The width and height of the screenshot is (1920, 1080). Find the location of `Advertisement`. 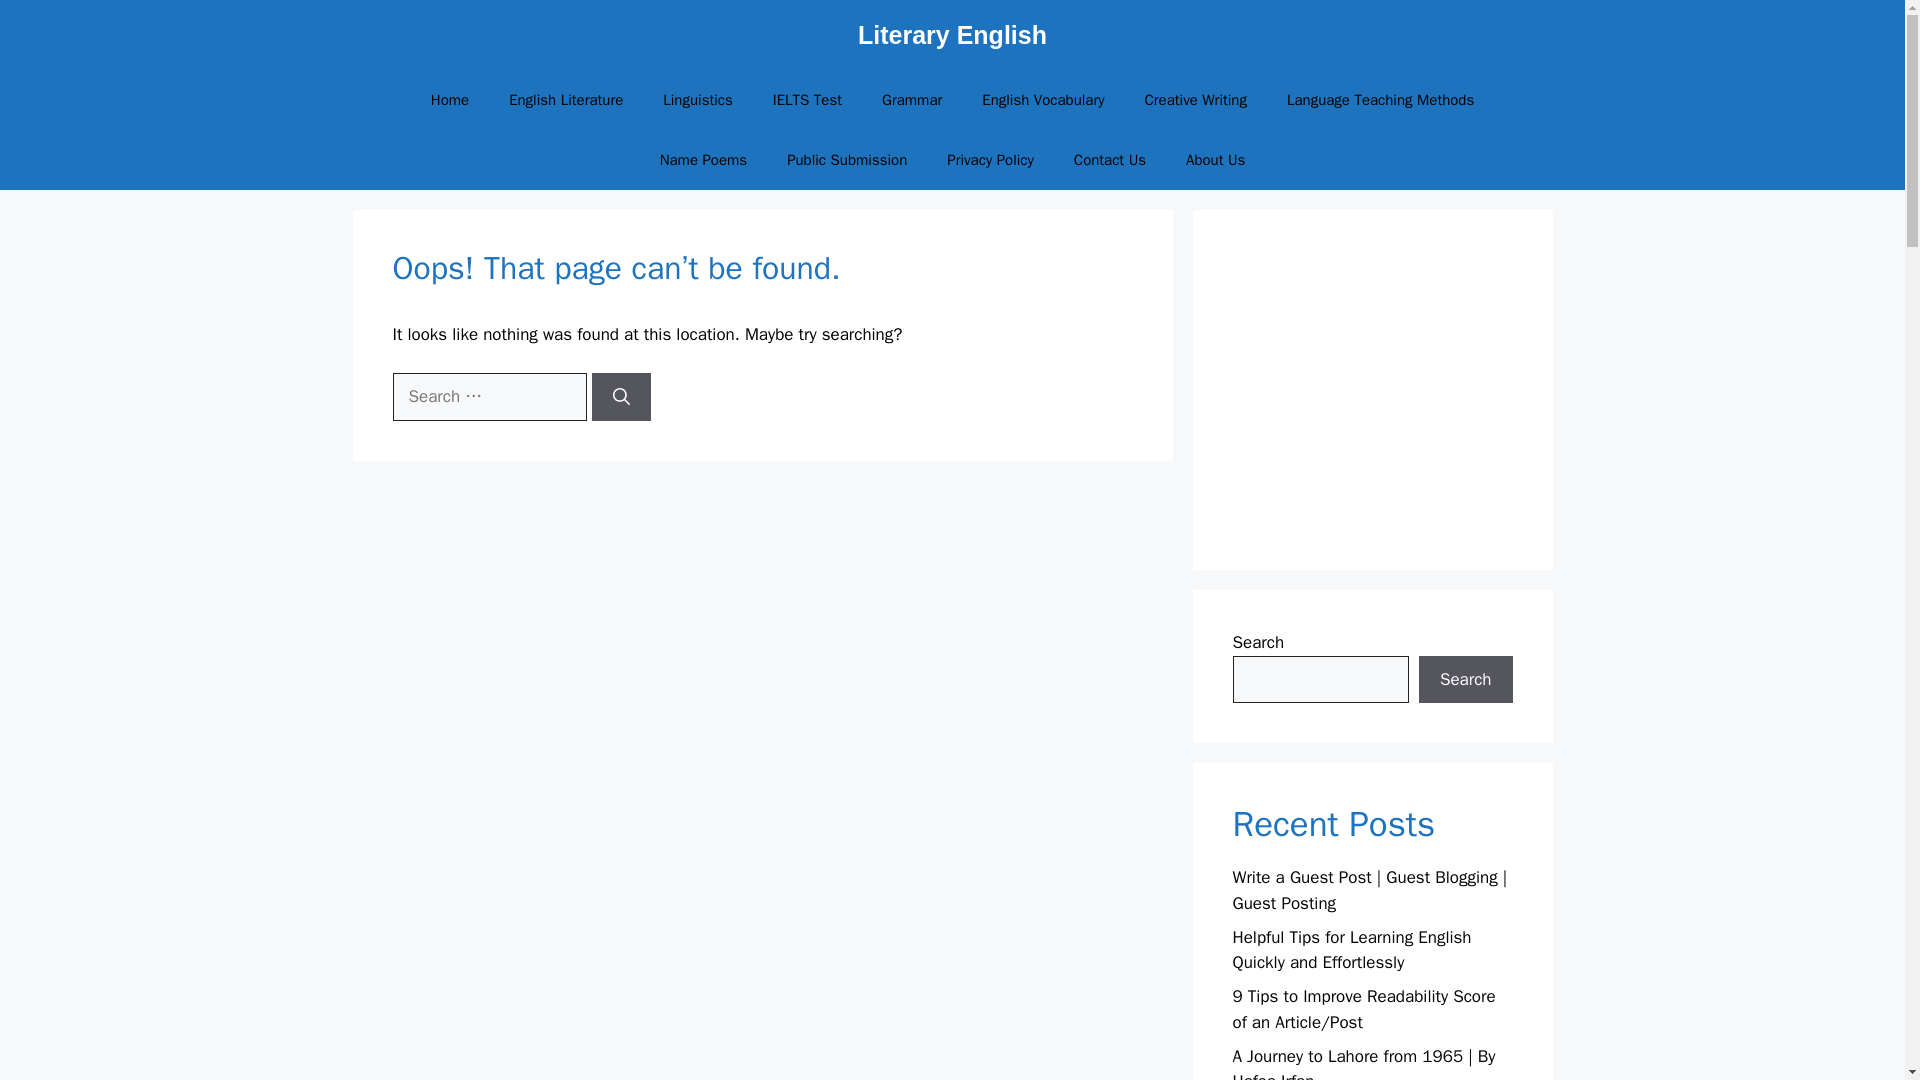

Advertisement is located at coordinates (1402, 390).